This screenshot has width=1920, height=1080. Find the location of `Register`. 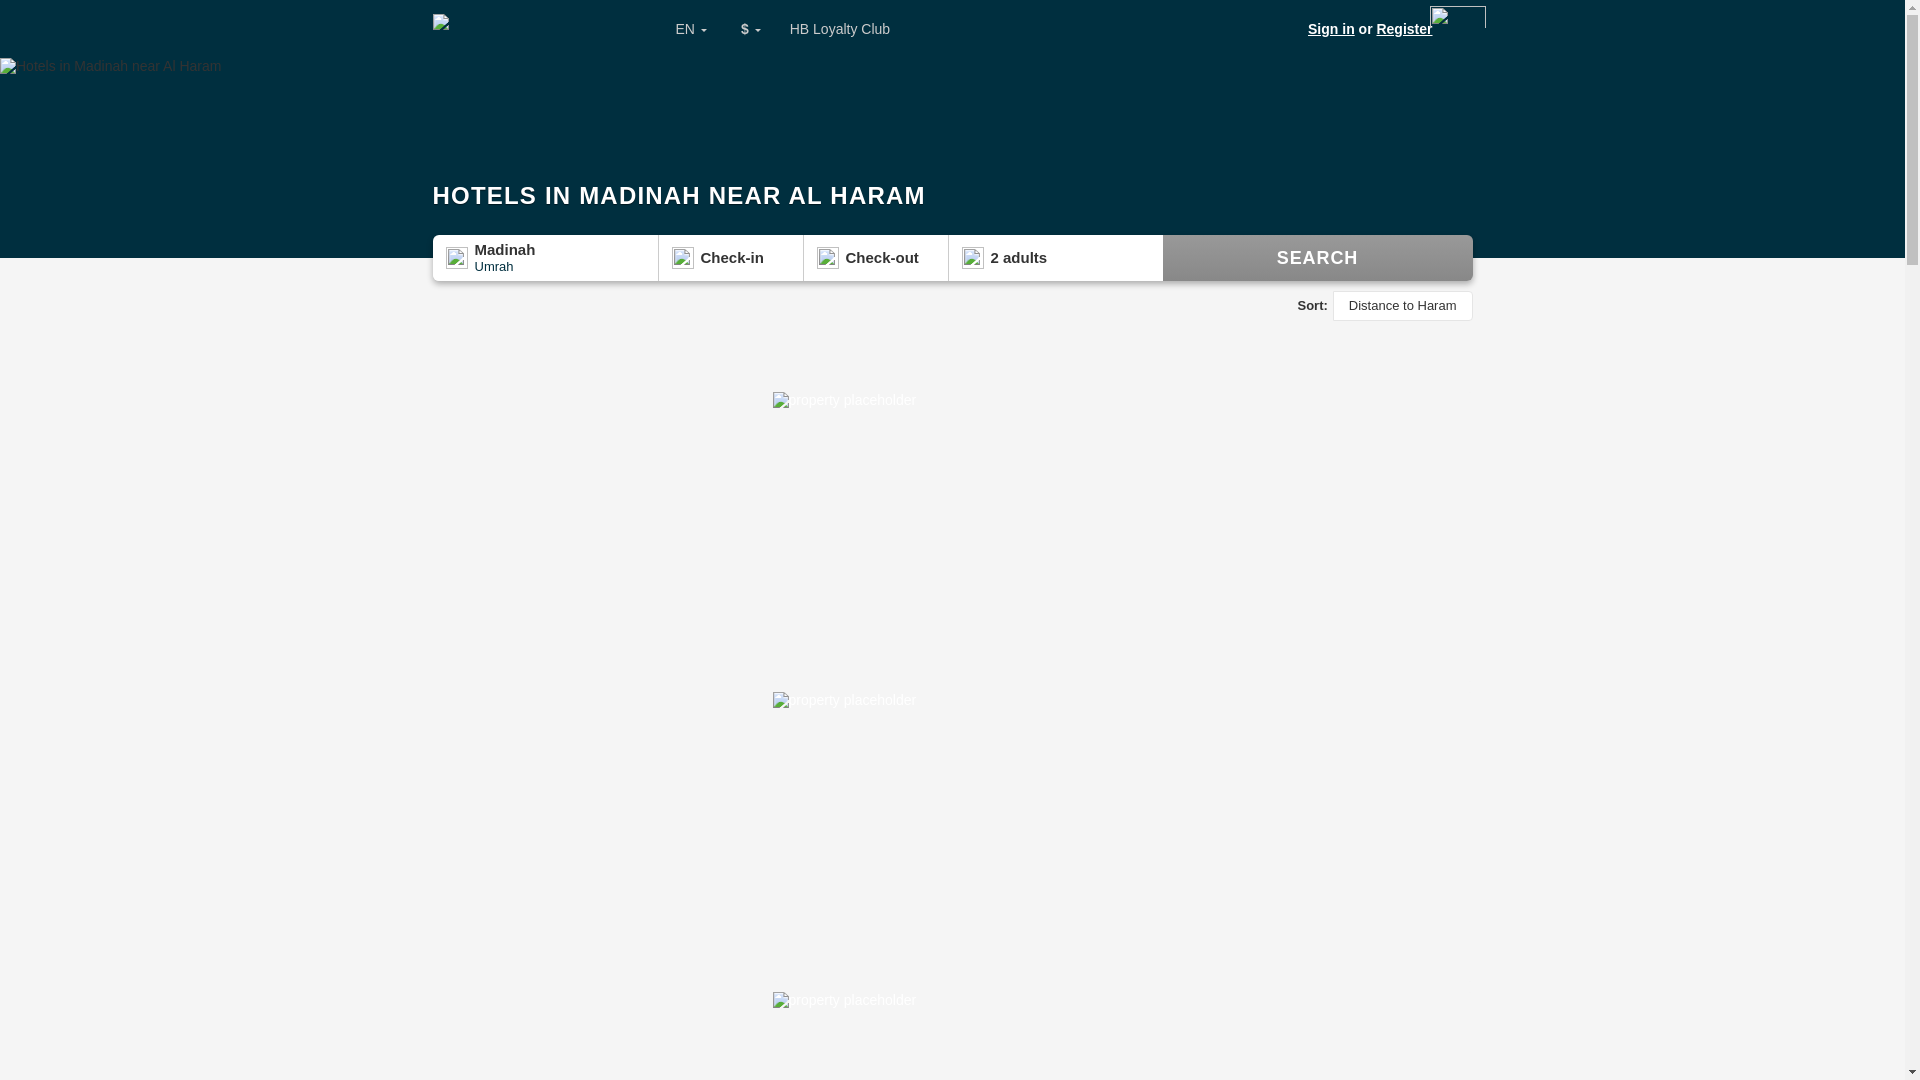

Register is located at coordinates (1404, 28).